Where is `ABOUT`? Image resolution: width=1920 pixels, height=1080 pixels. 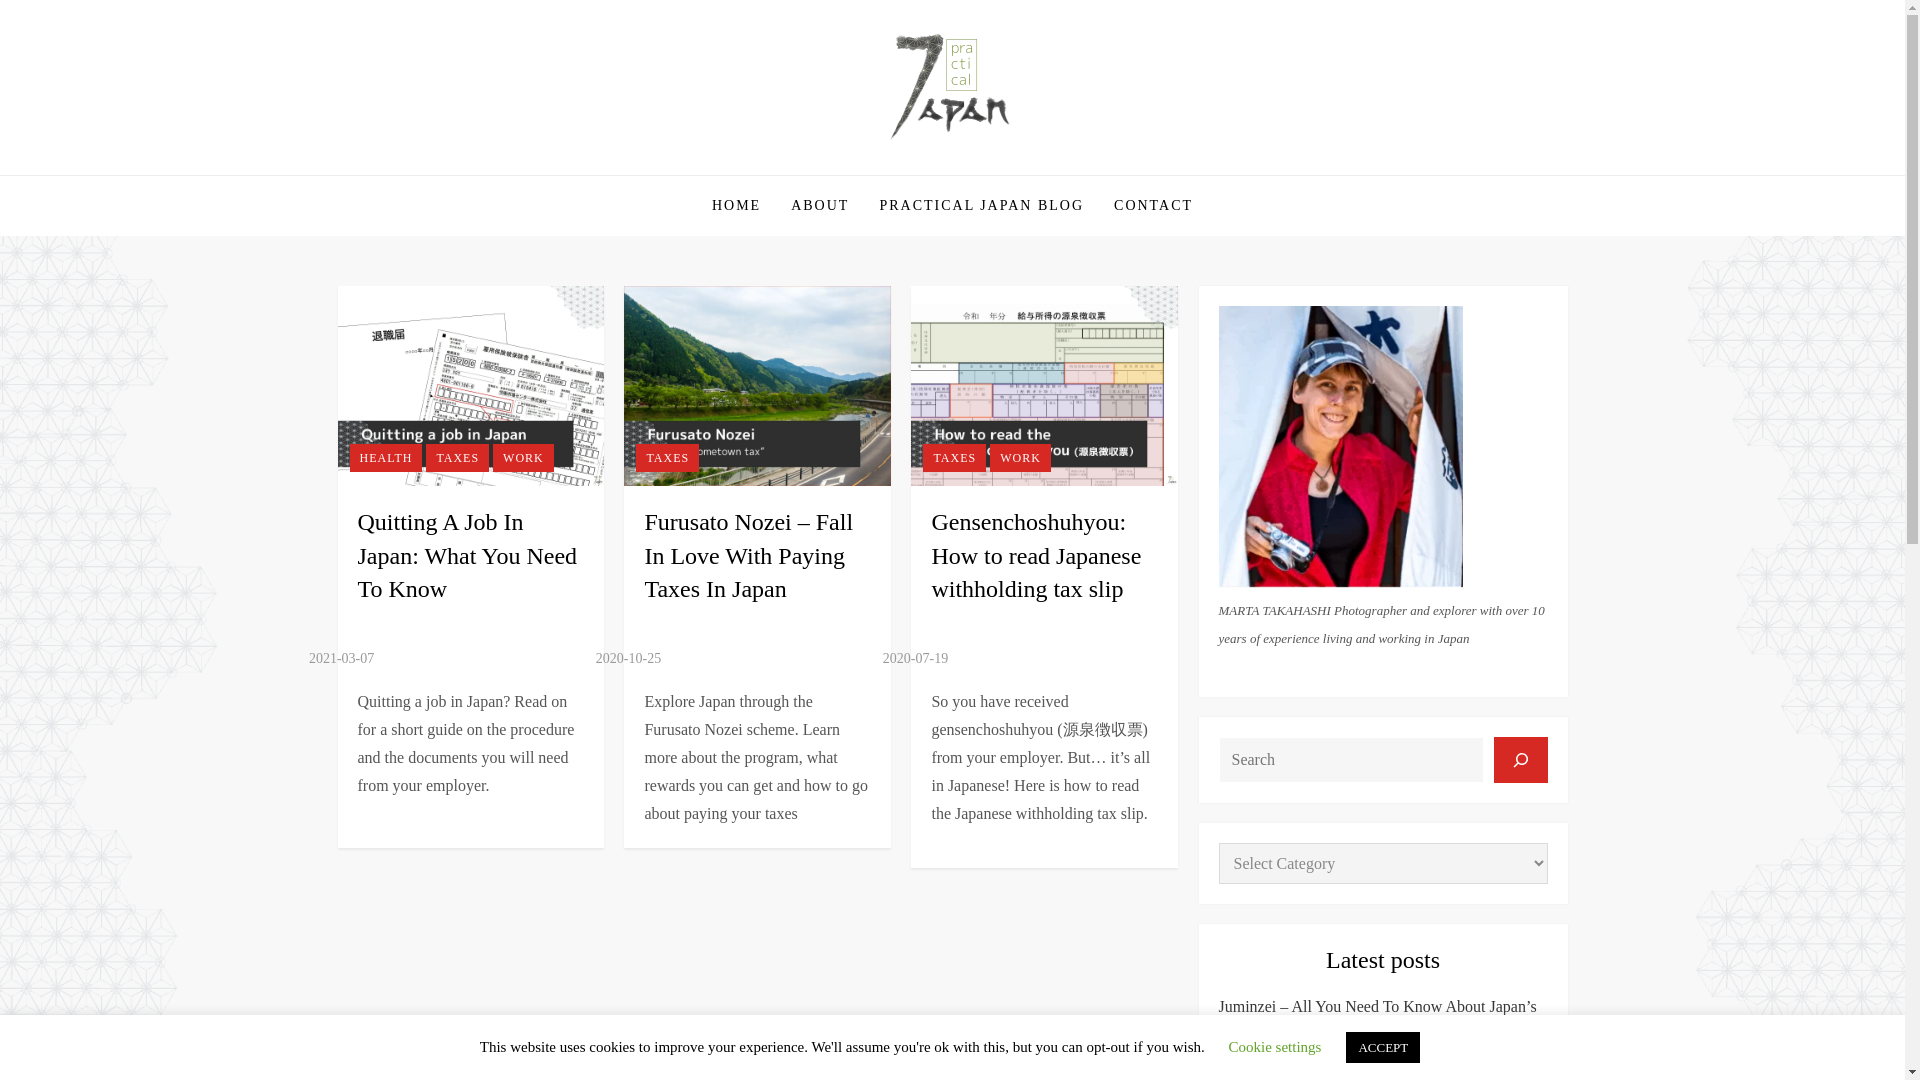 ABOUT is located at coordinates (820, 206).